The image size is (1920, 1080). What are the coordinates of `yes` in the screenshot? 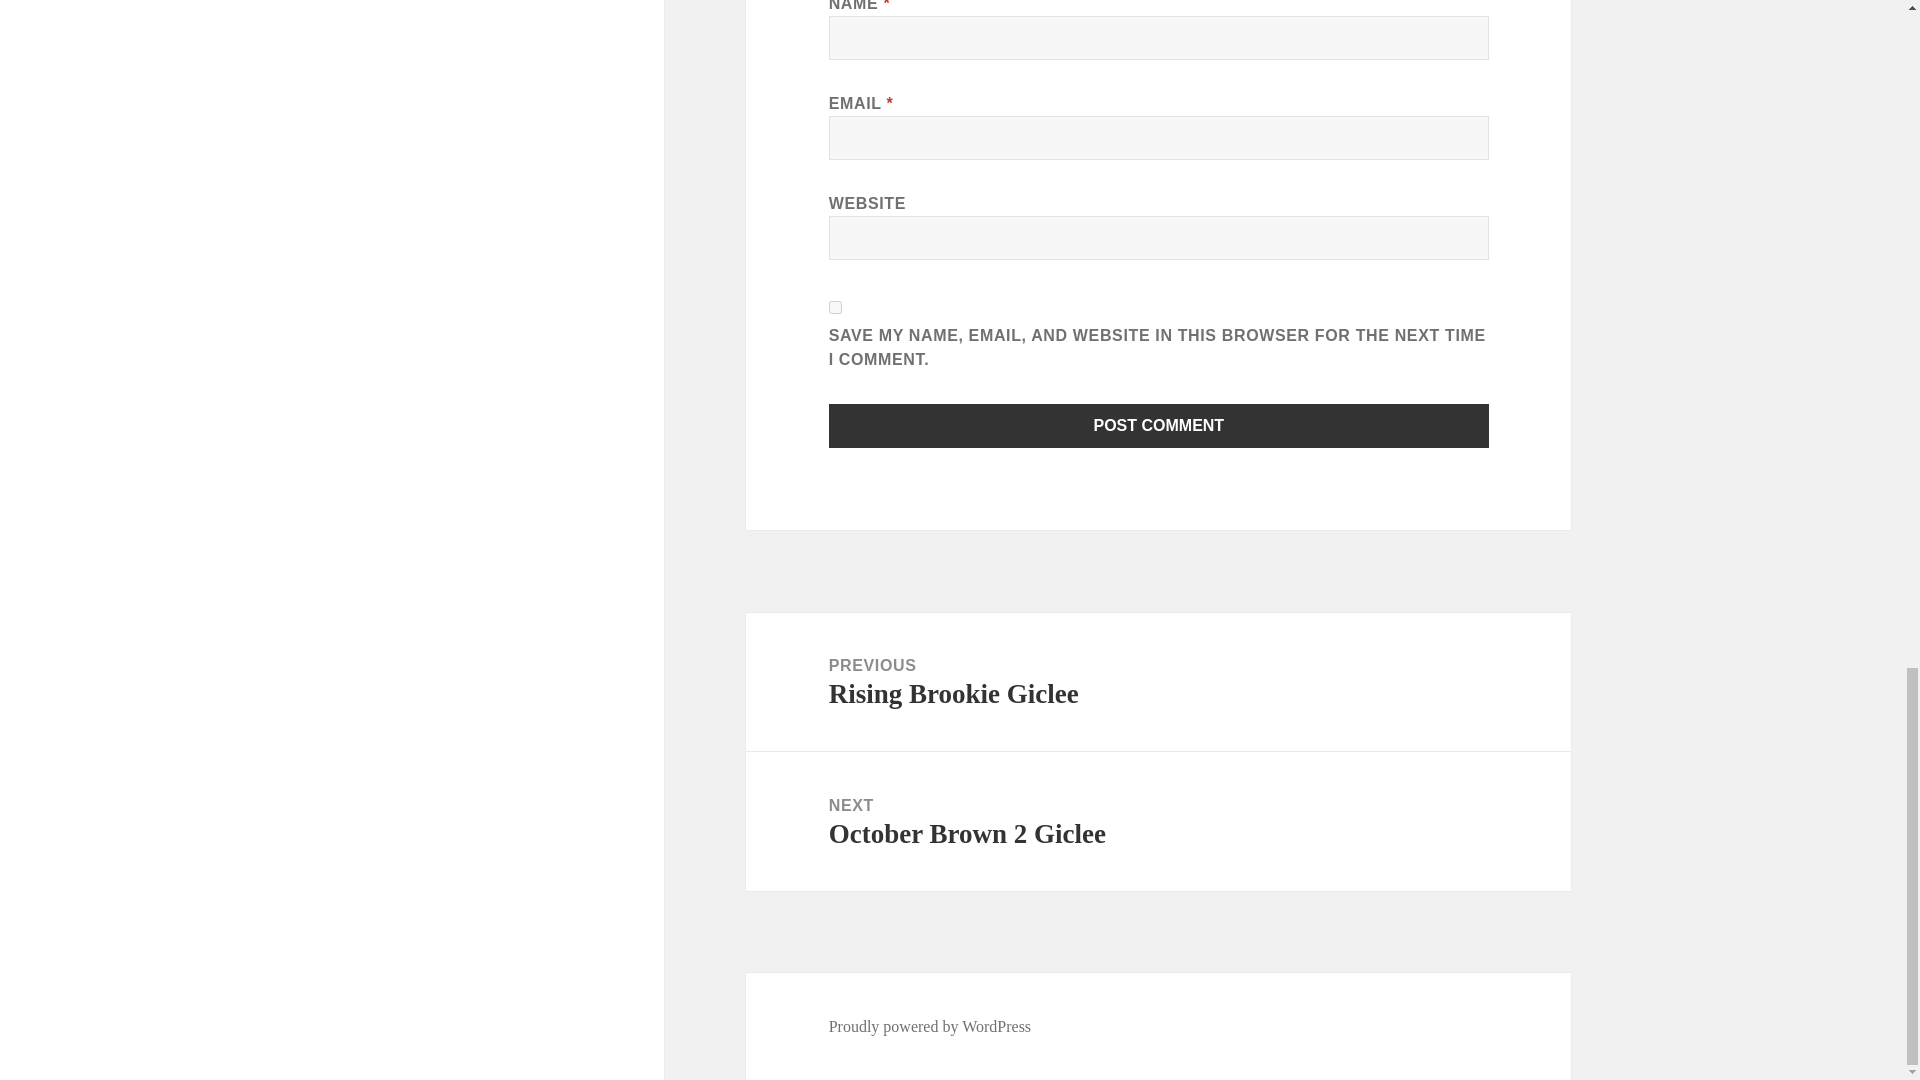 It's located at (1158, 682).